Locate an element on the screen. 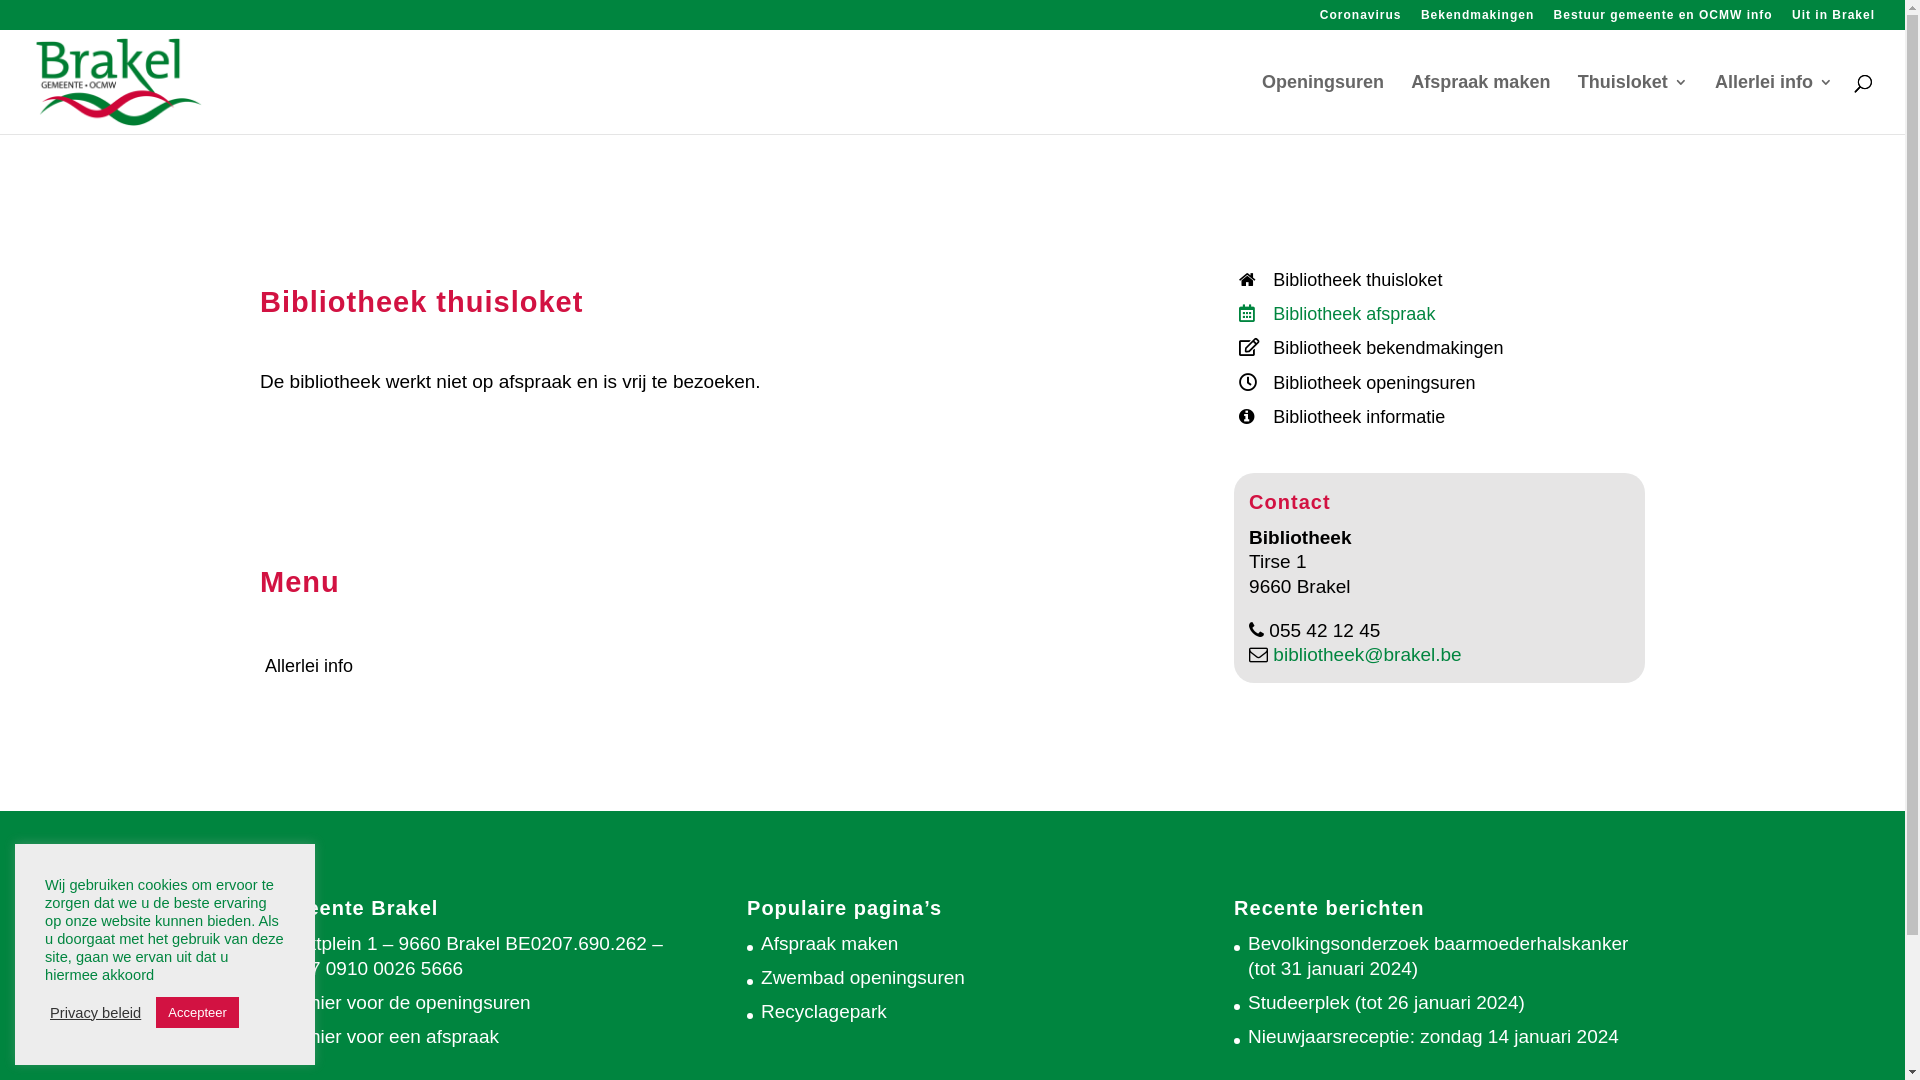 This screenshot has height=1080, width=1920. Afspraak maken is located at coordinates (830, 944).